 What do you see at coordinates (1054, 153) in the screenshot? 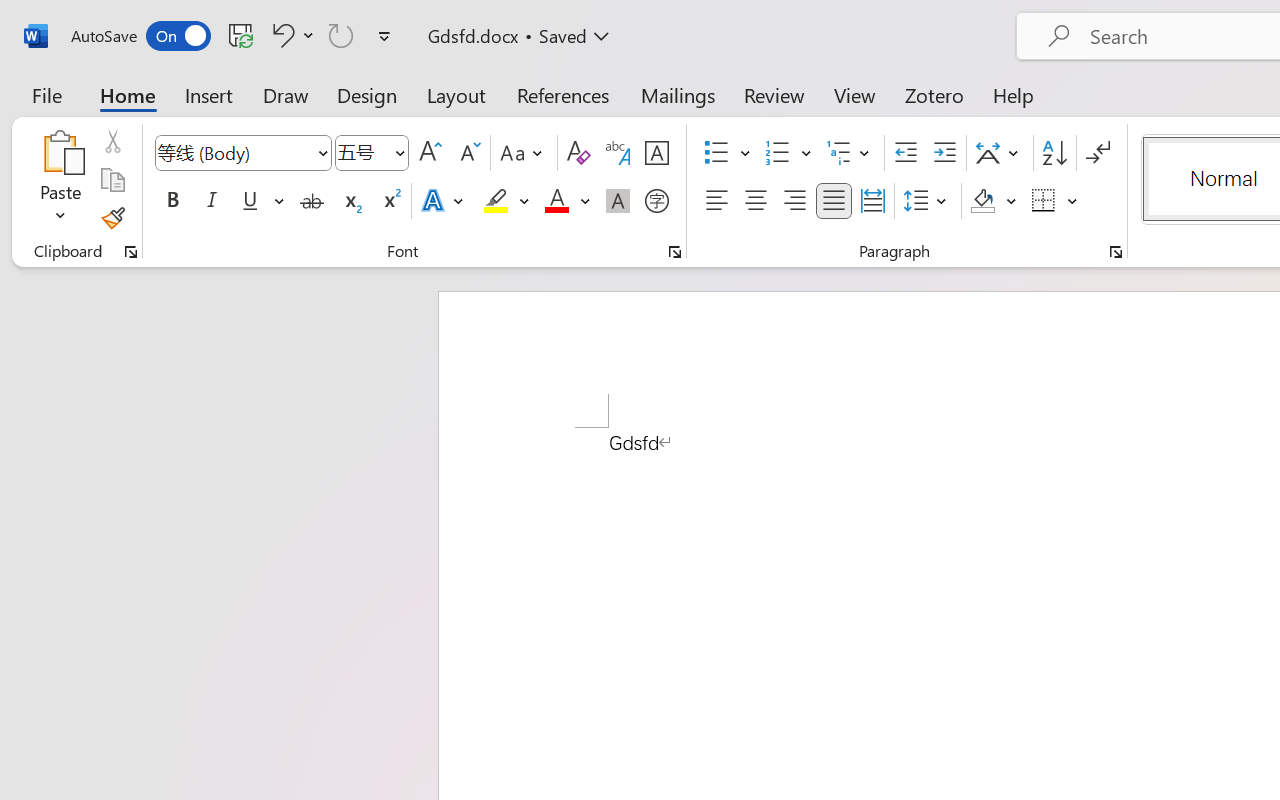
I see `Sort...` at bounding box center [1054, 153].